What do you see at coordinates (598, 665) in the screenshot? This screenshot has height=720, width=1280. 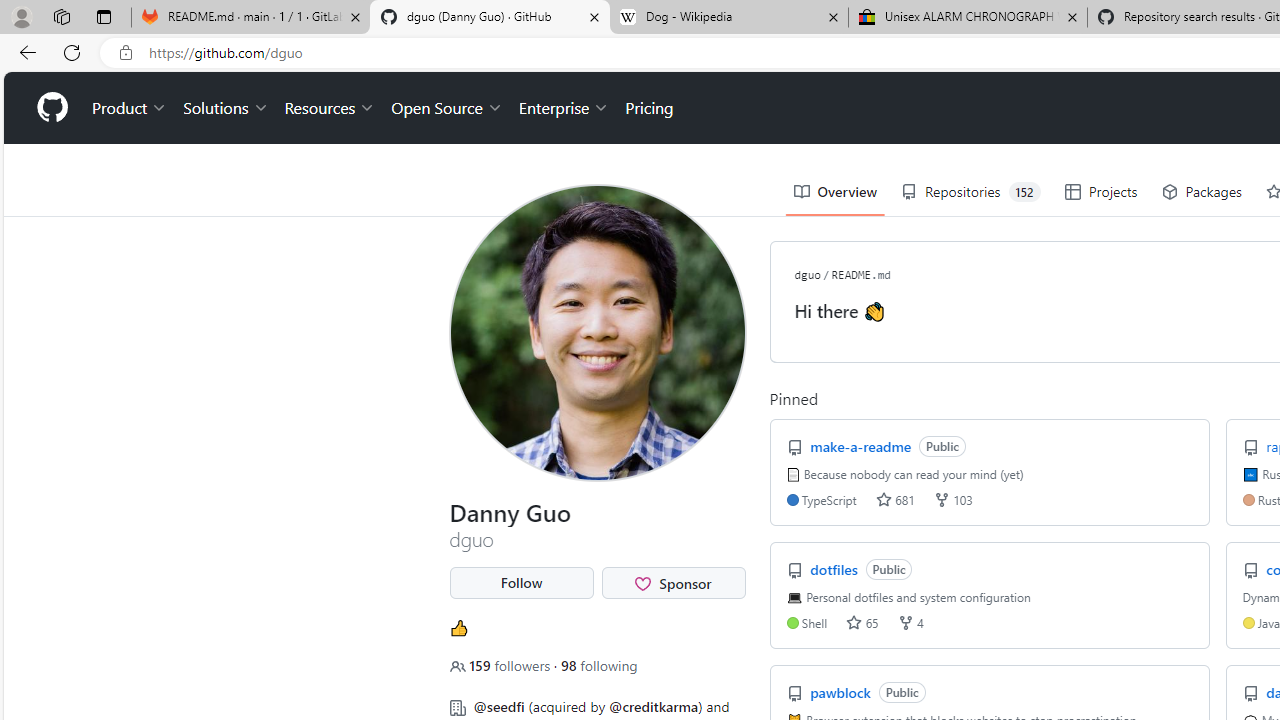 I see `98 following` at bounding box center [598, 665].